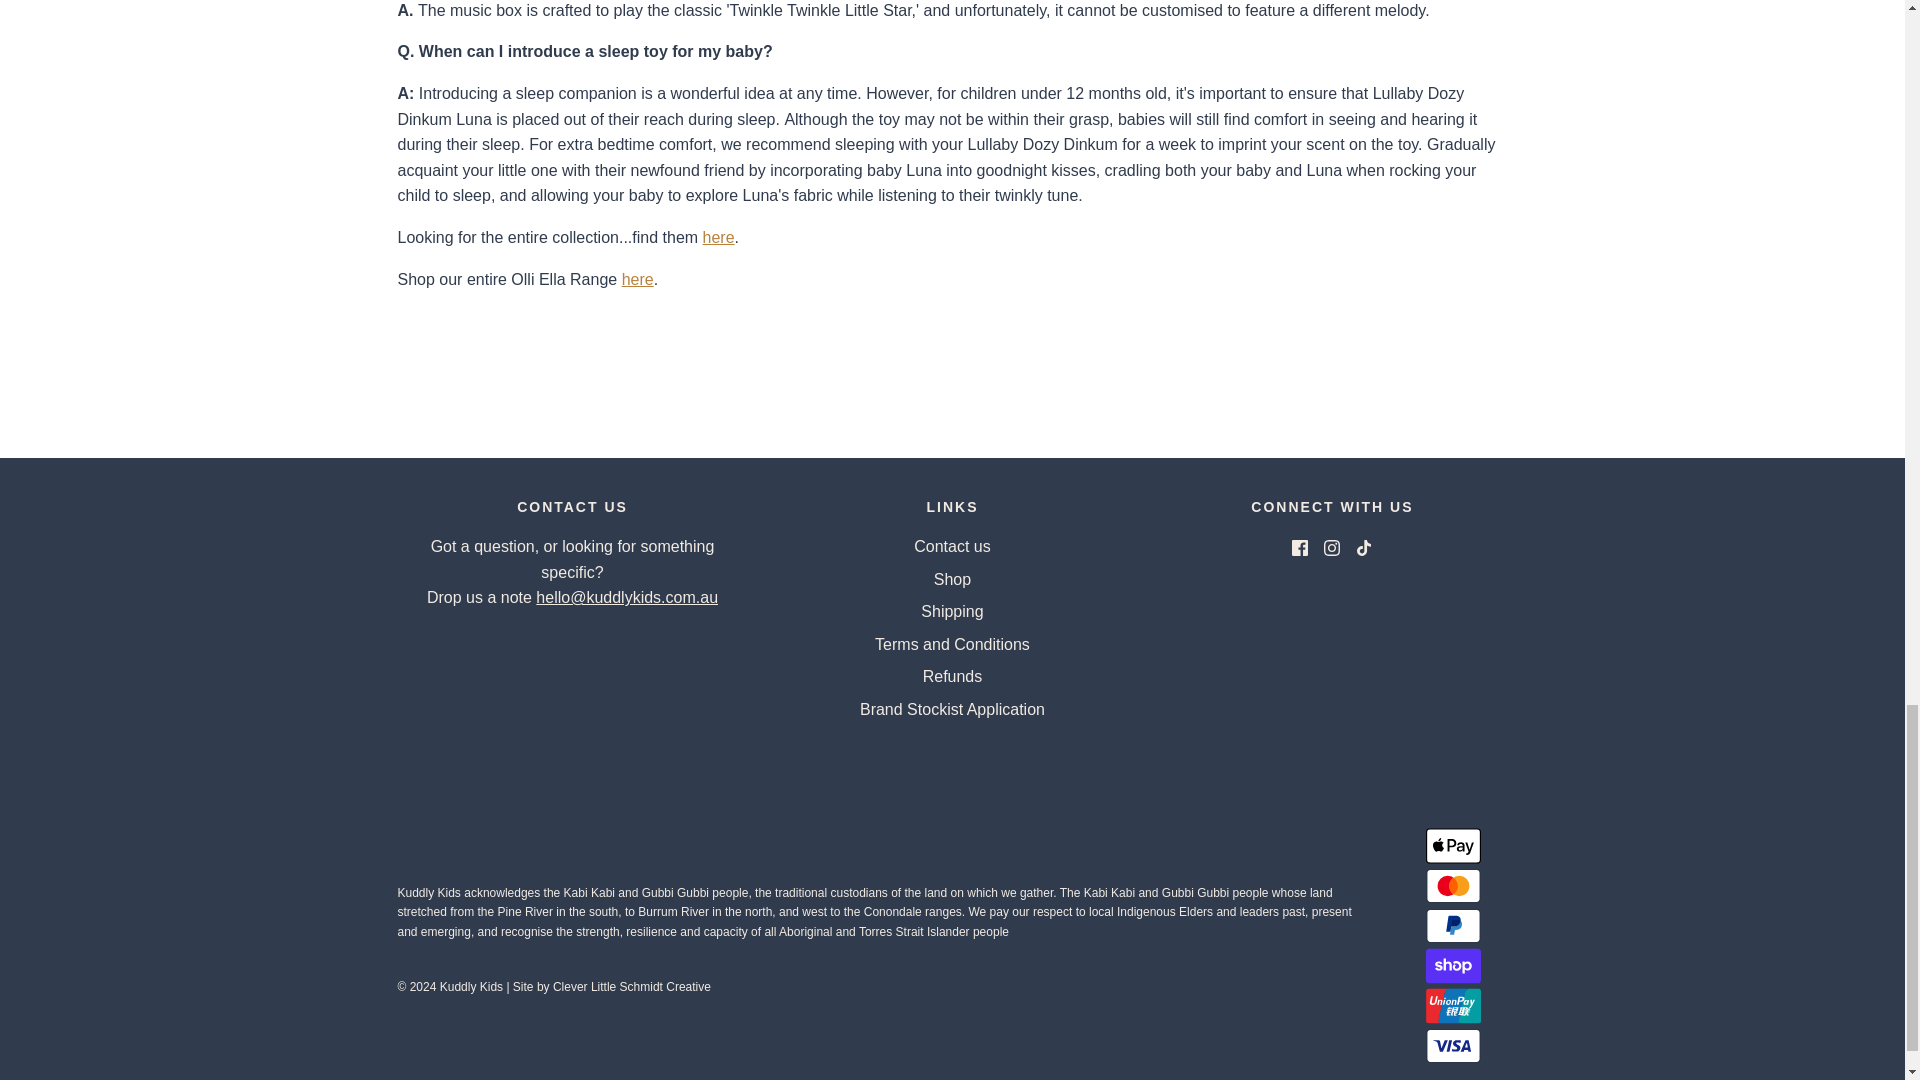  I want to click on TikTok icon, so click(1364, 548).